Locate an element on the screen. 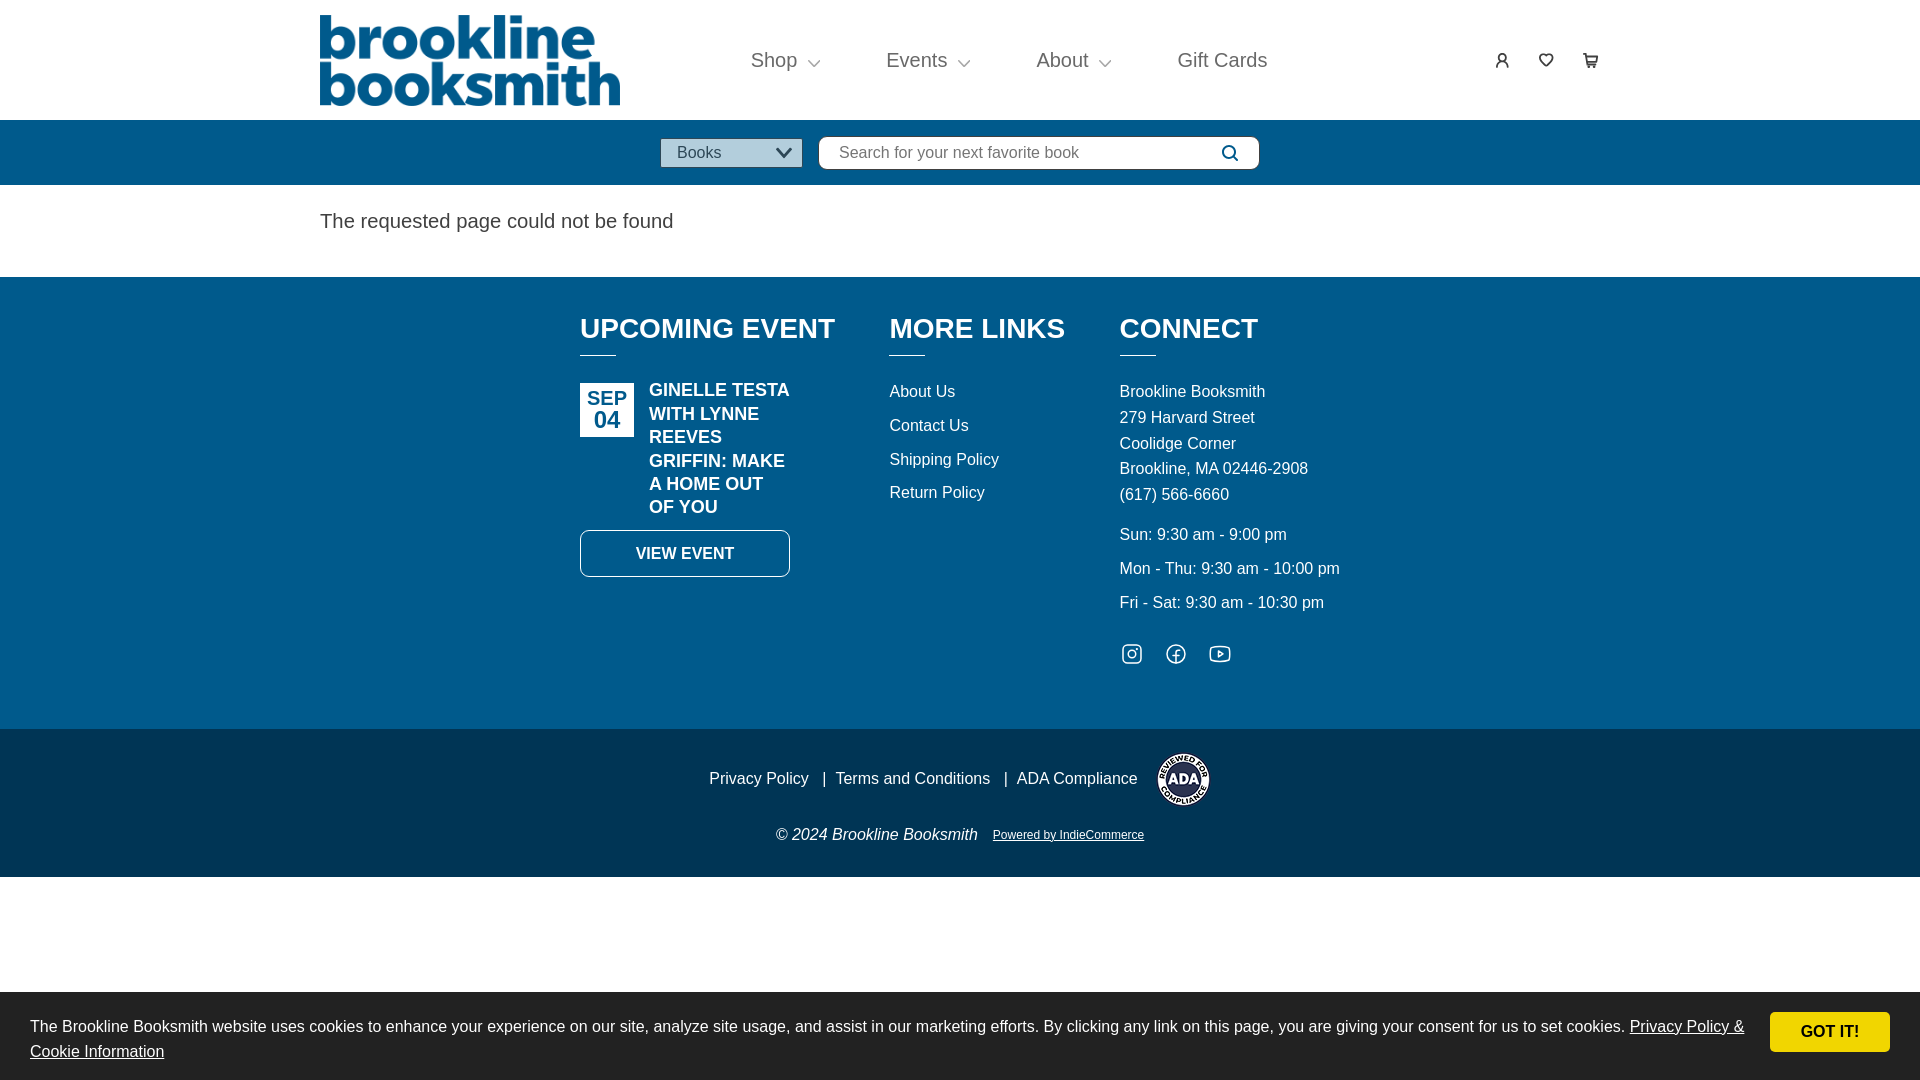  Contact Us is located at coordinates (928, 425).